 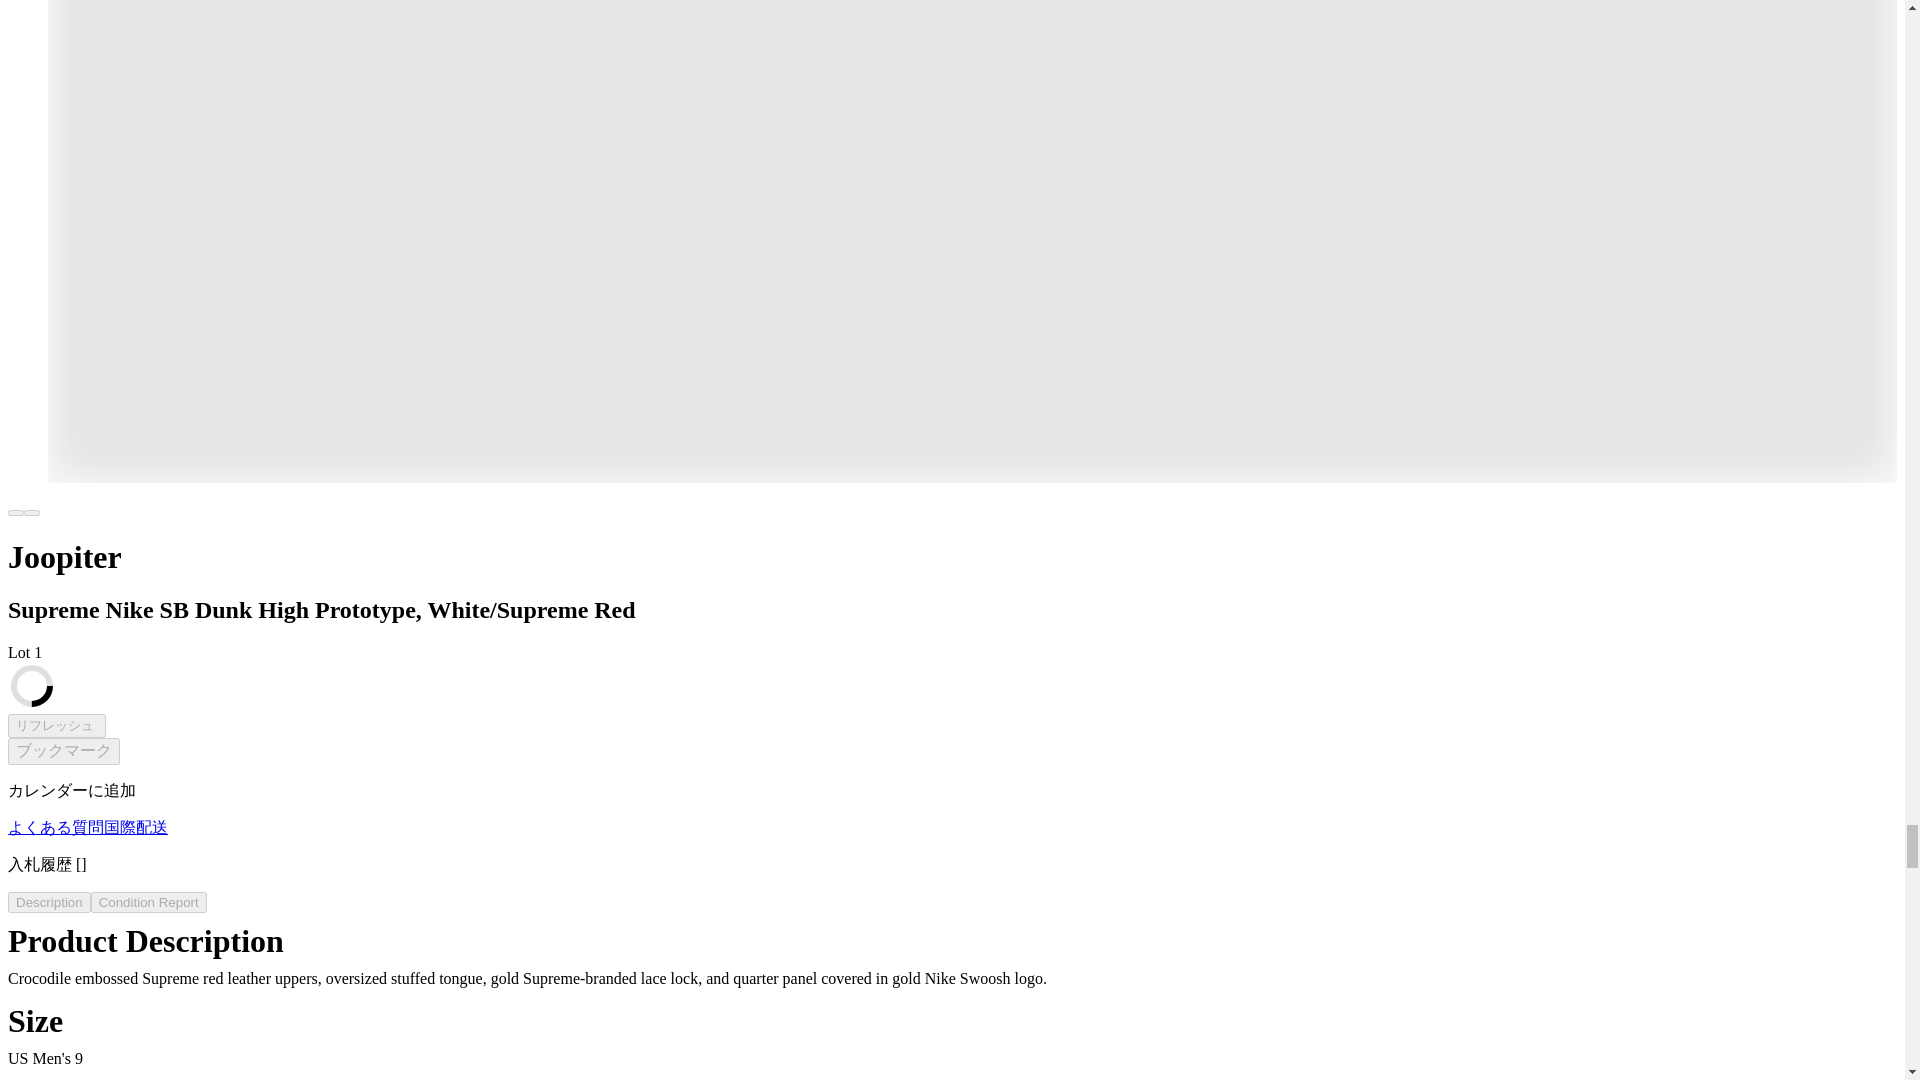 What do you see at coordinates (48, 902) in the screenshot?
I see `Description` at bounding box center [48, 902].